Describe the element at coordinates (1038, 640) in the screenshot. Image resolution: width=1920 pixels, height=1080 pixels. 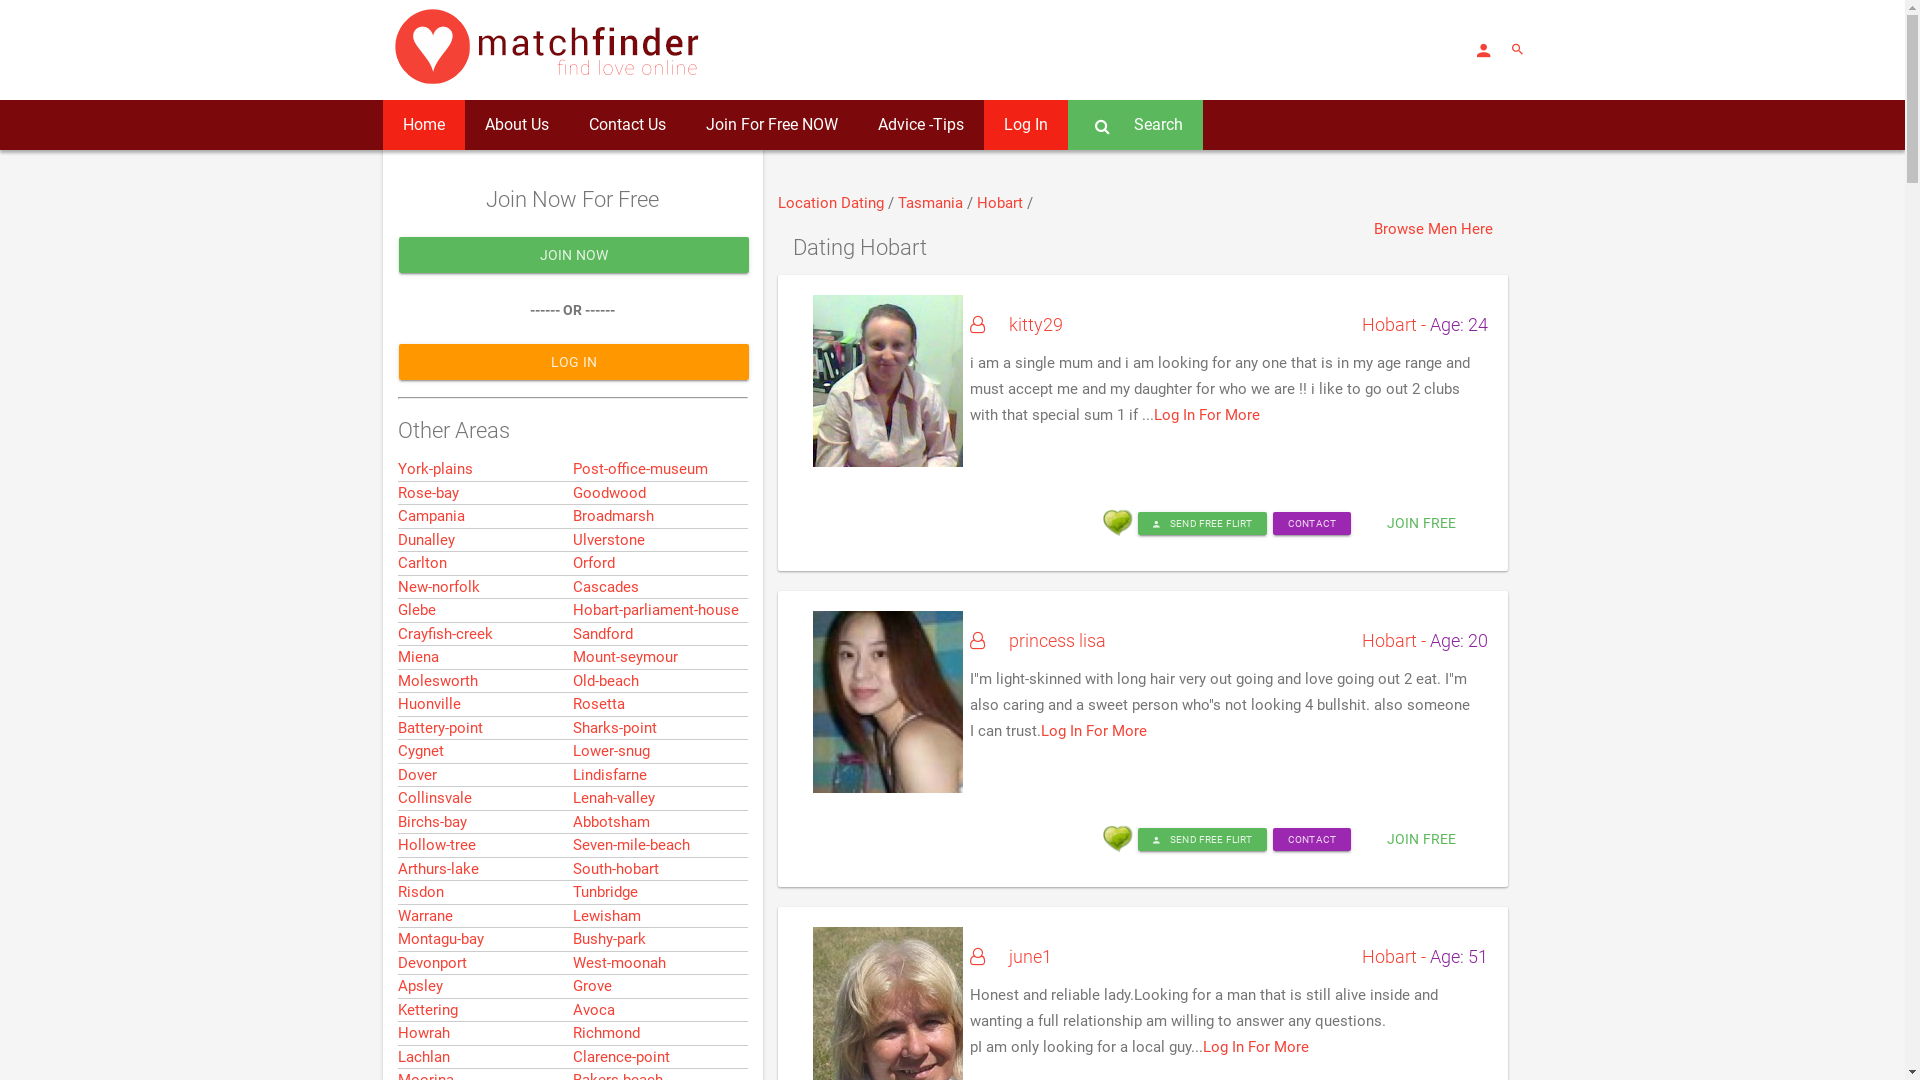
I see `princess lisa` at that location.